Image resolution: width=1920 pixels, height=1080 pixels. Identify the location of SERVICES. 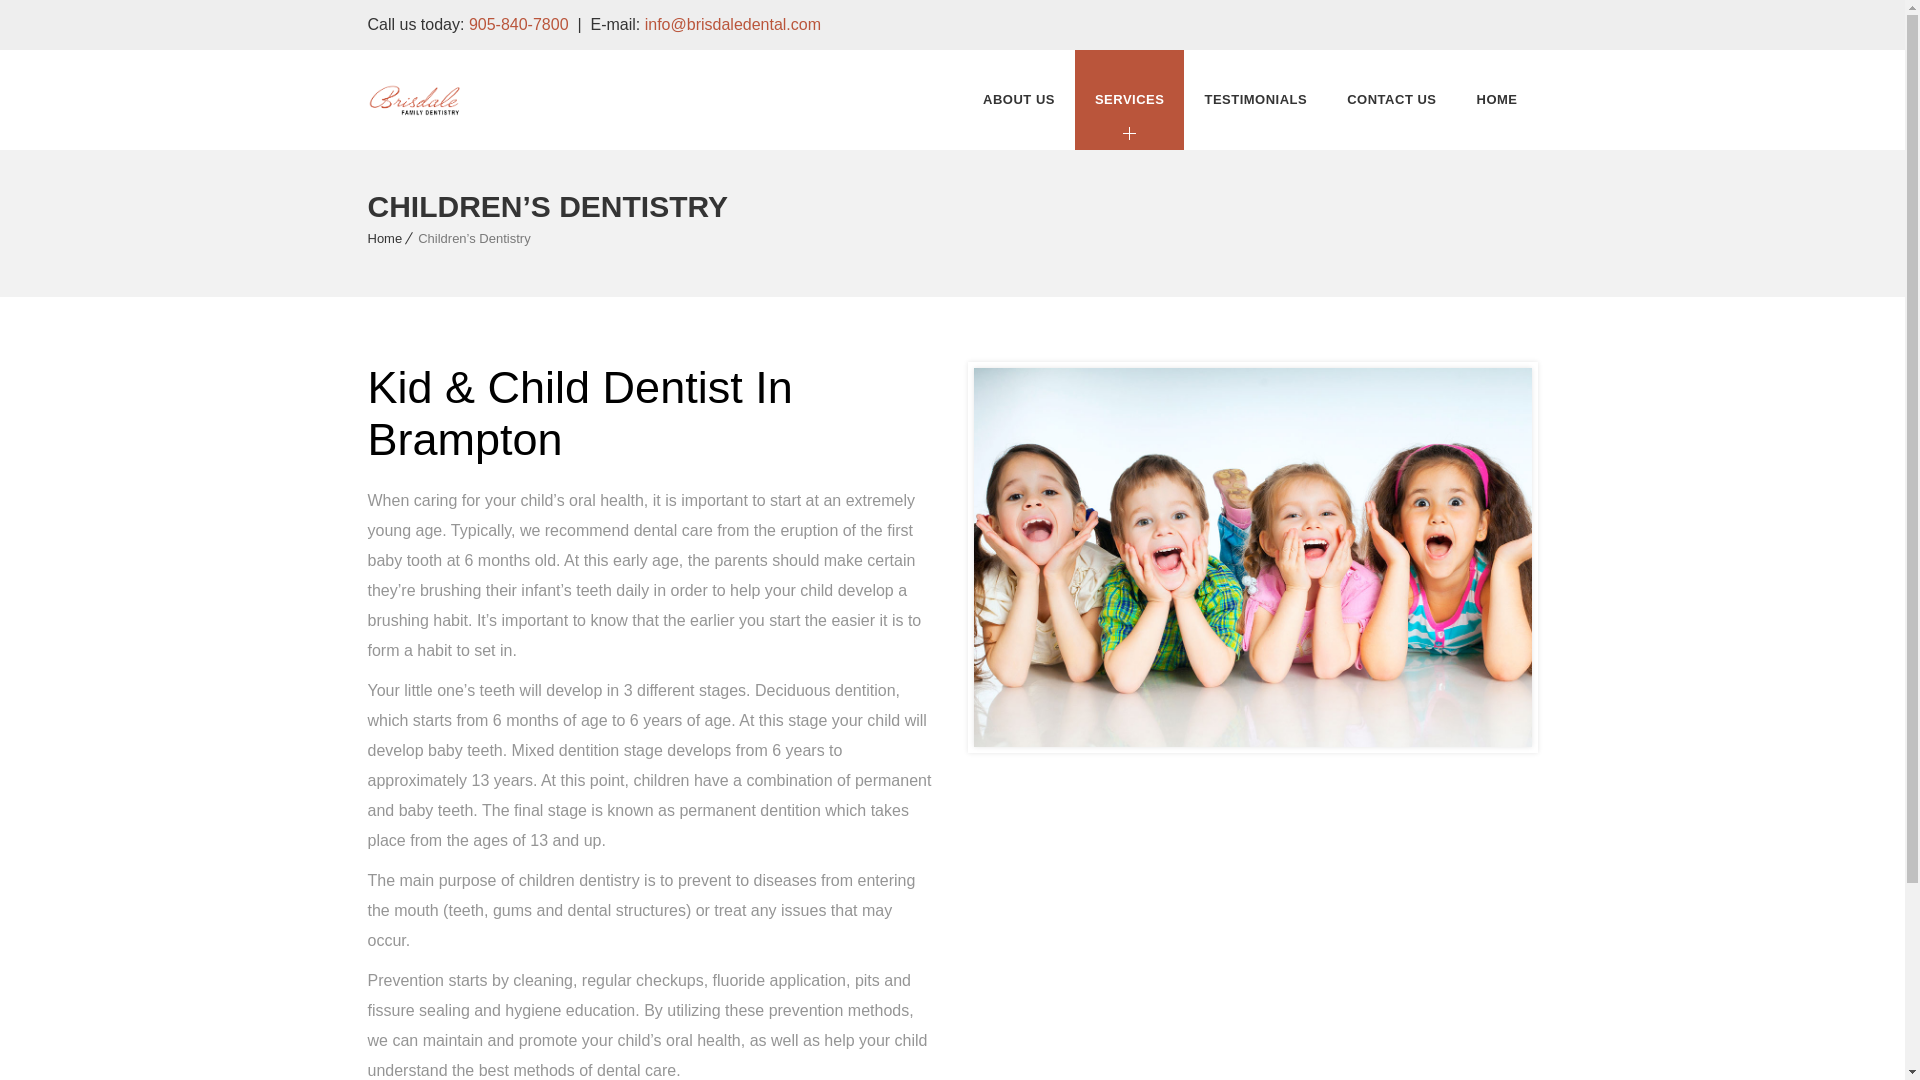
(1130, 100).